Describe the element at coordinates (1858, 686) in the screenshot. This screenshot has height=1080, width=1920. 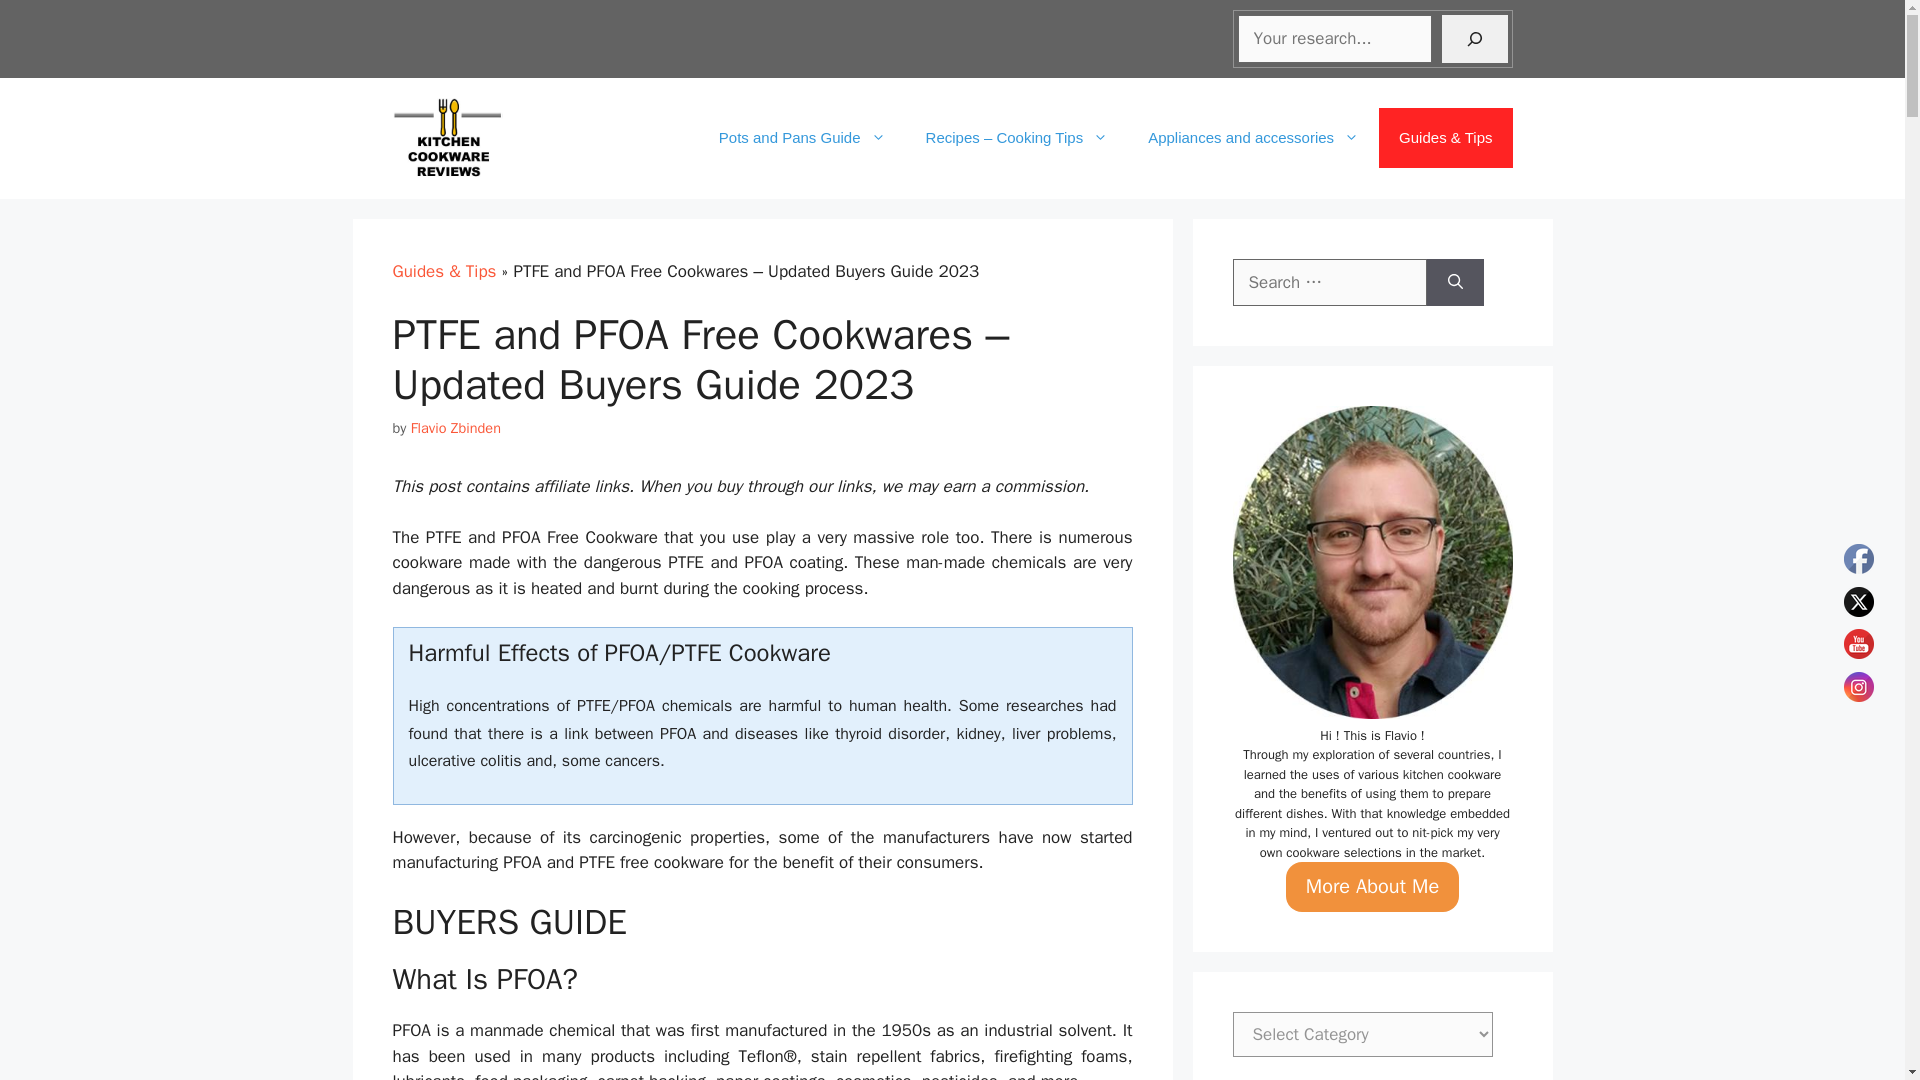
I see `Instagram` at that location.